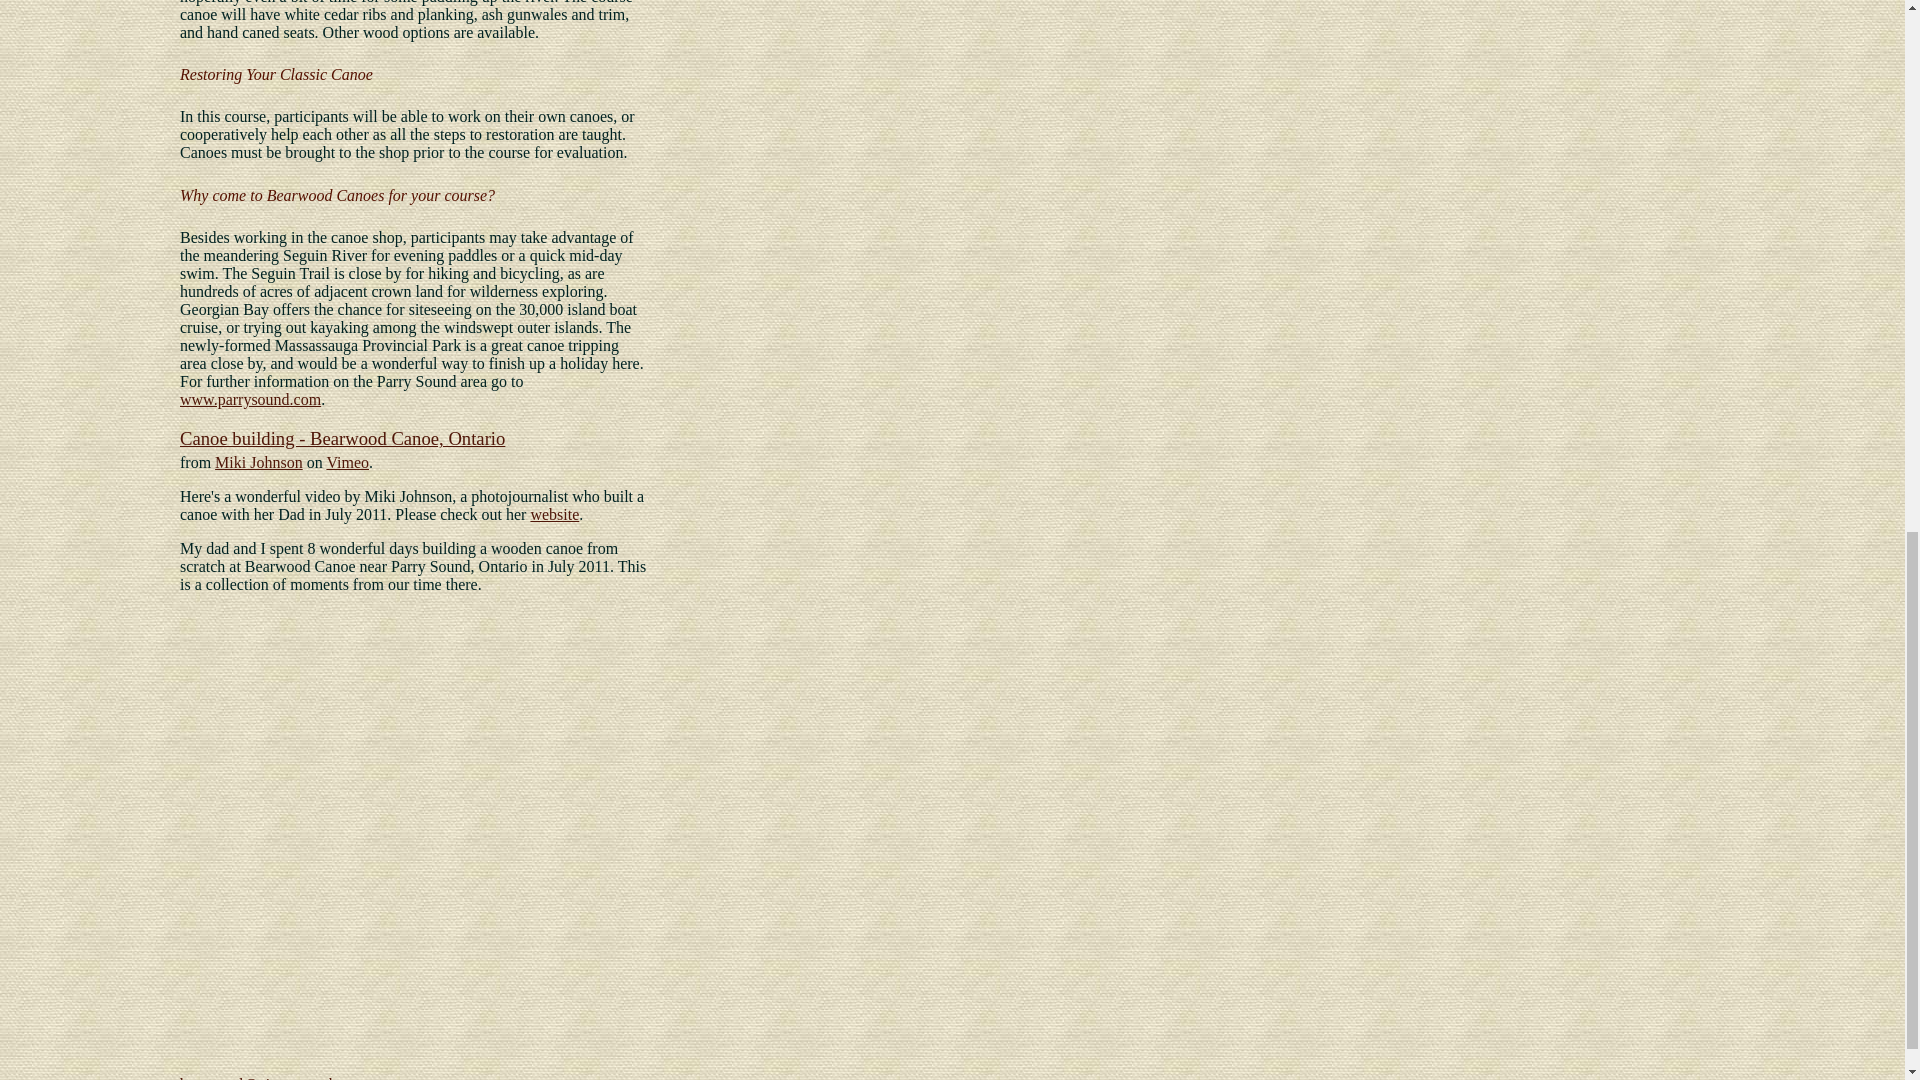  I want to click on Miki Johnson, so click(259, 462).